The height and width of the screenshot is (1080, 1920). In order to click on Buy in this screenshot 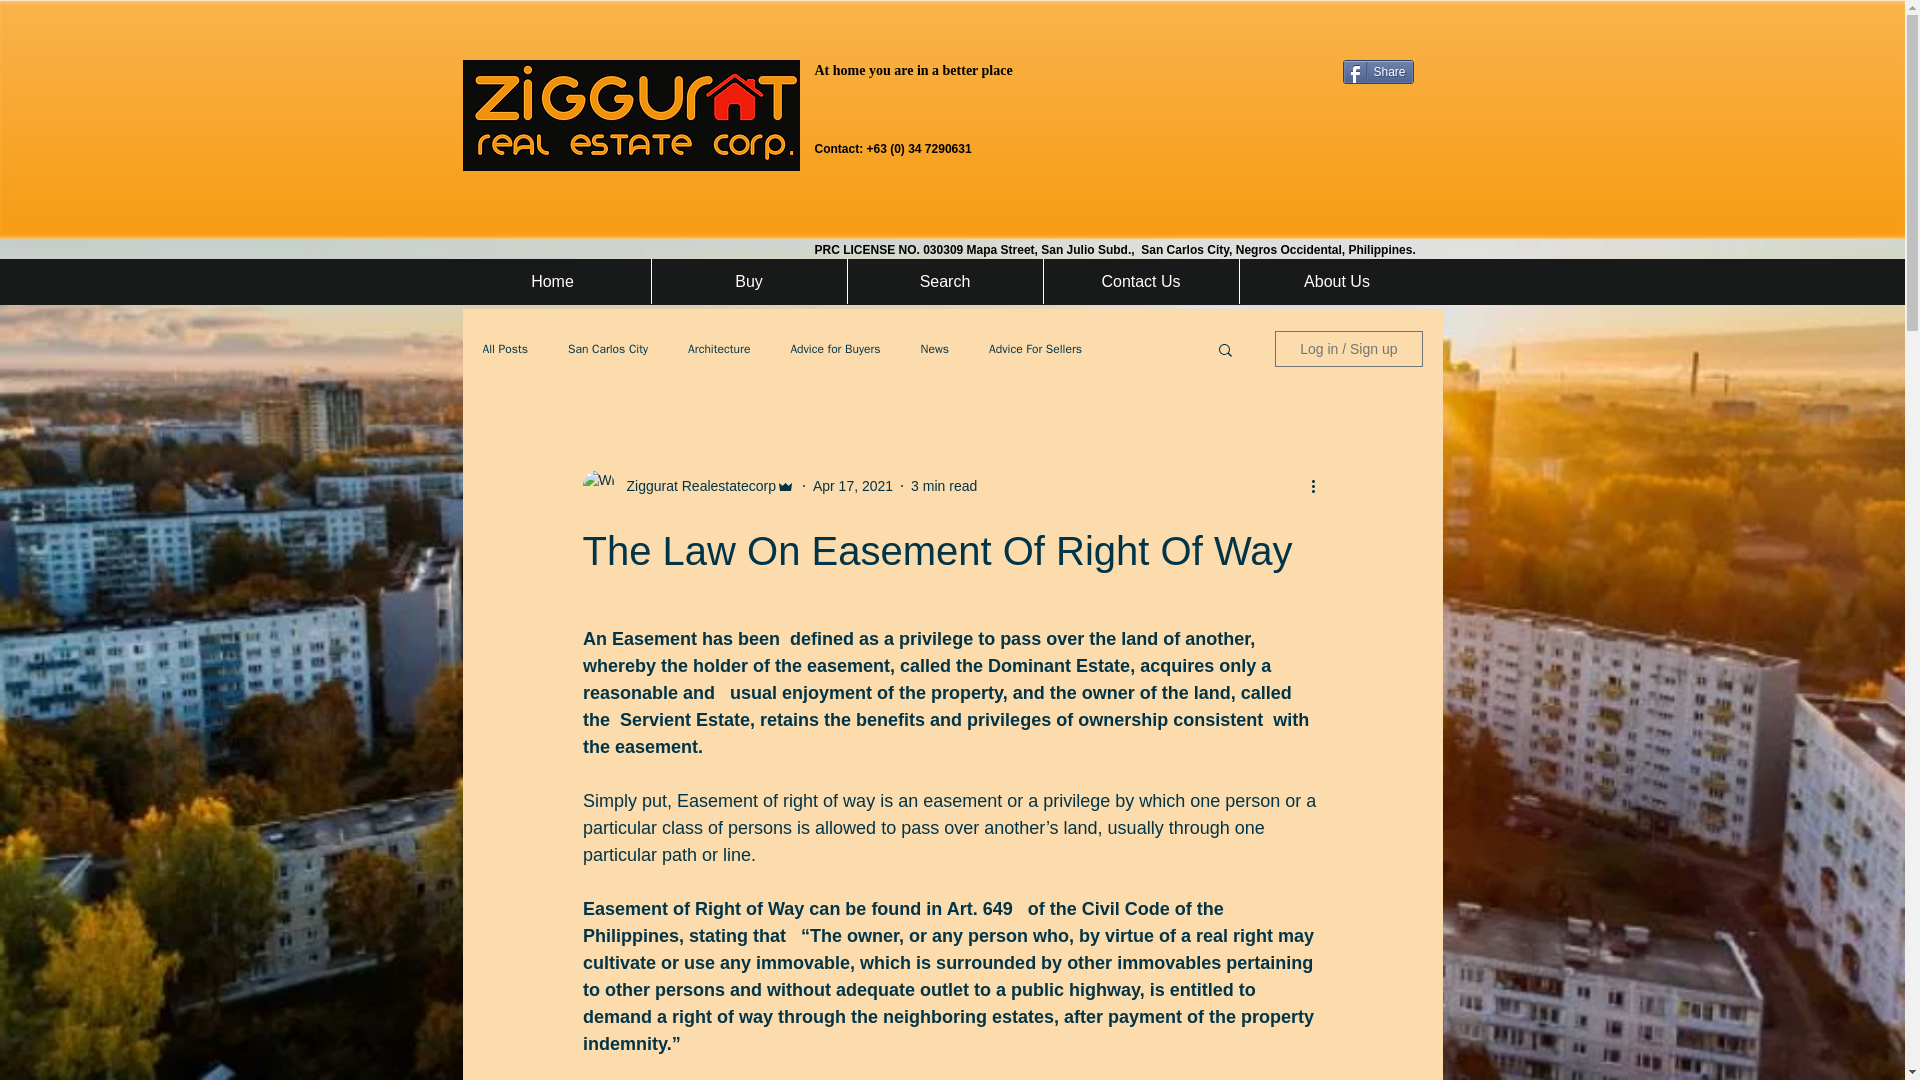, I will do `click(748, 281)`.